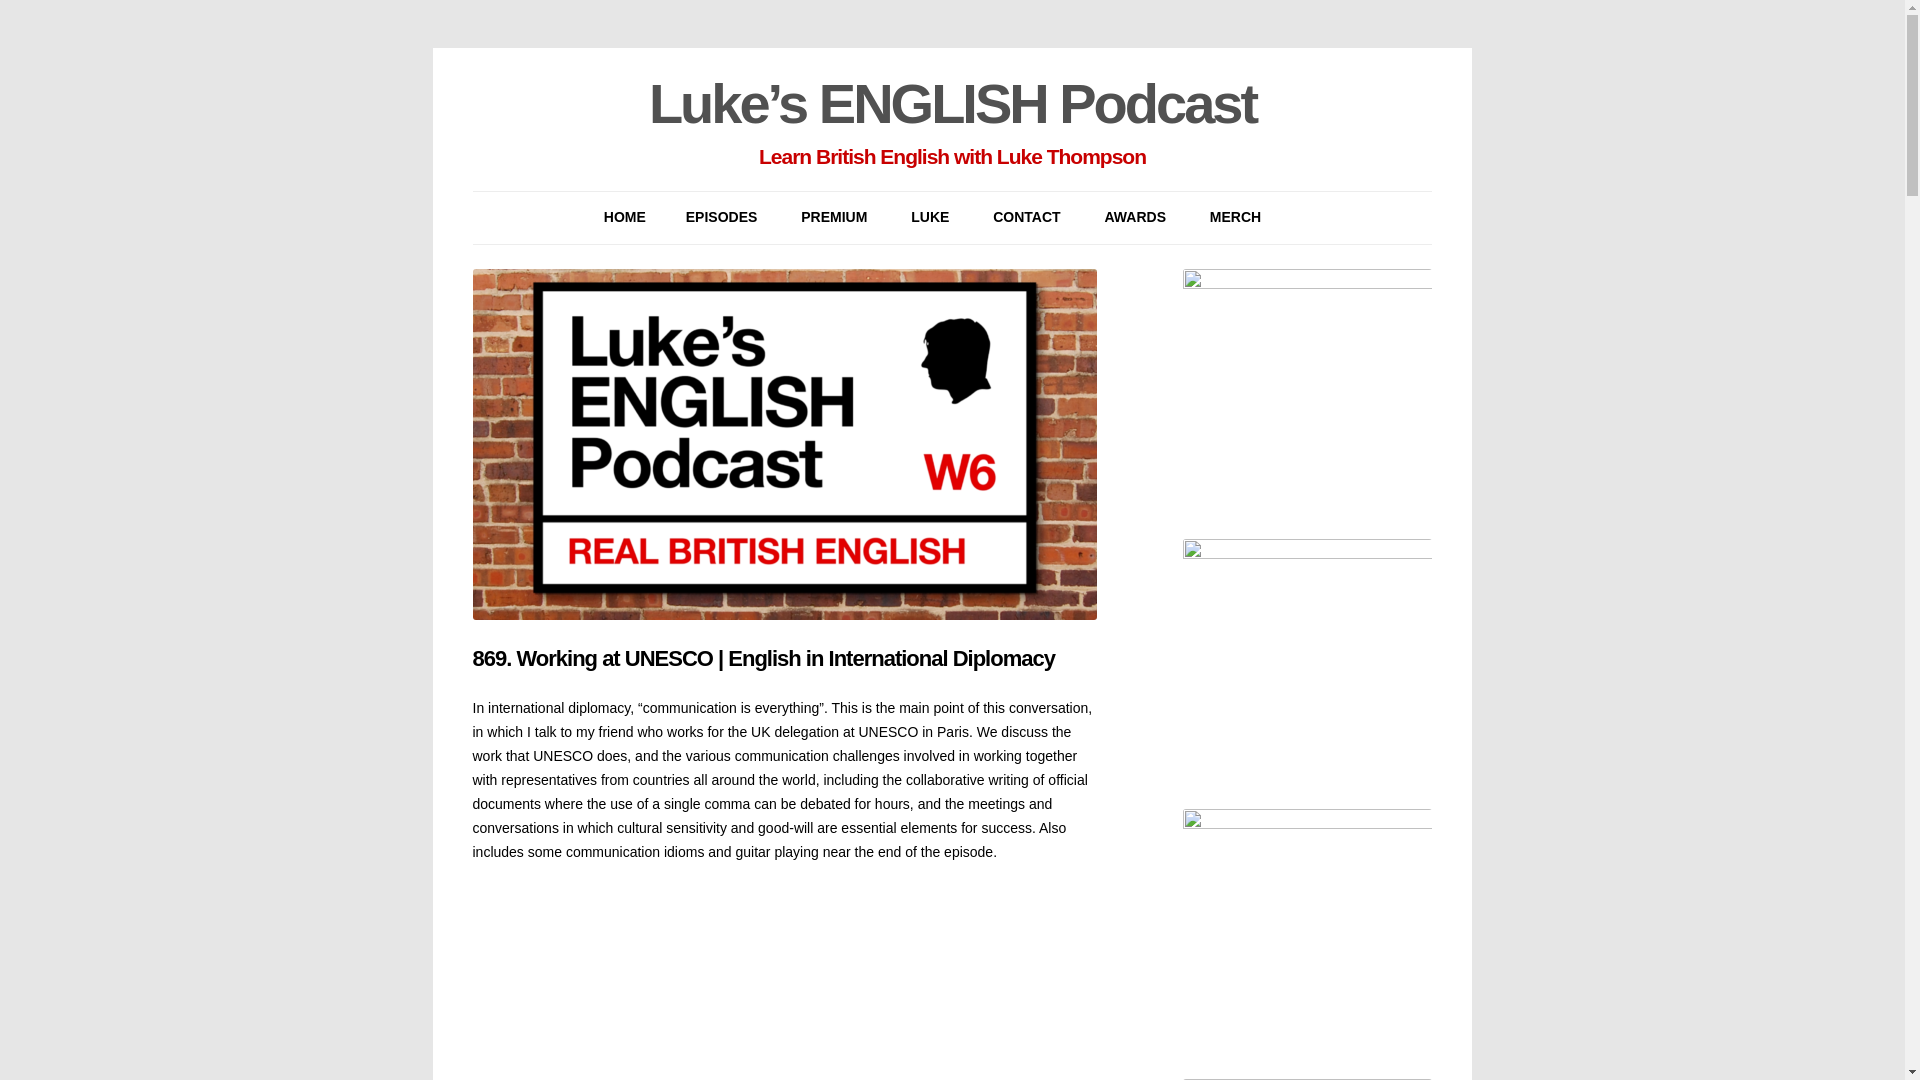 The height and width of the screenshot is (1080, 1920). Describe the element at coordinates (1010, 264) in the screenshot. I see `WHO IS LUKE?` at that location.